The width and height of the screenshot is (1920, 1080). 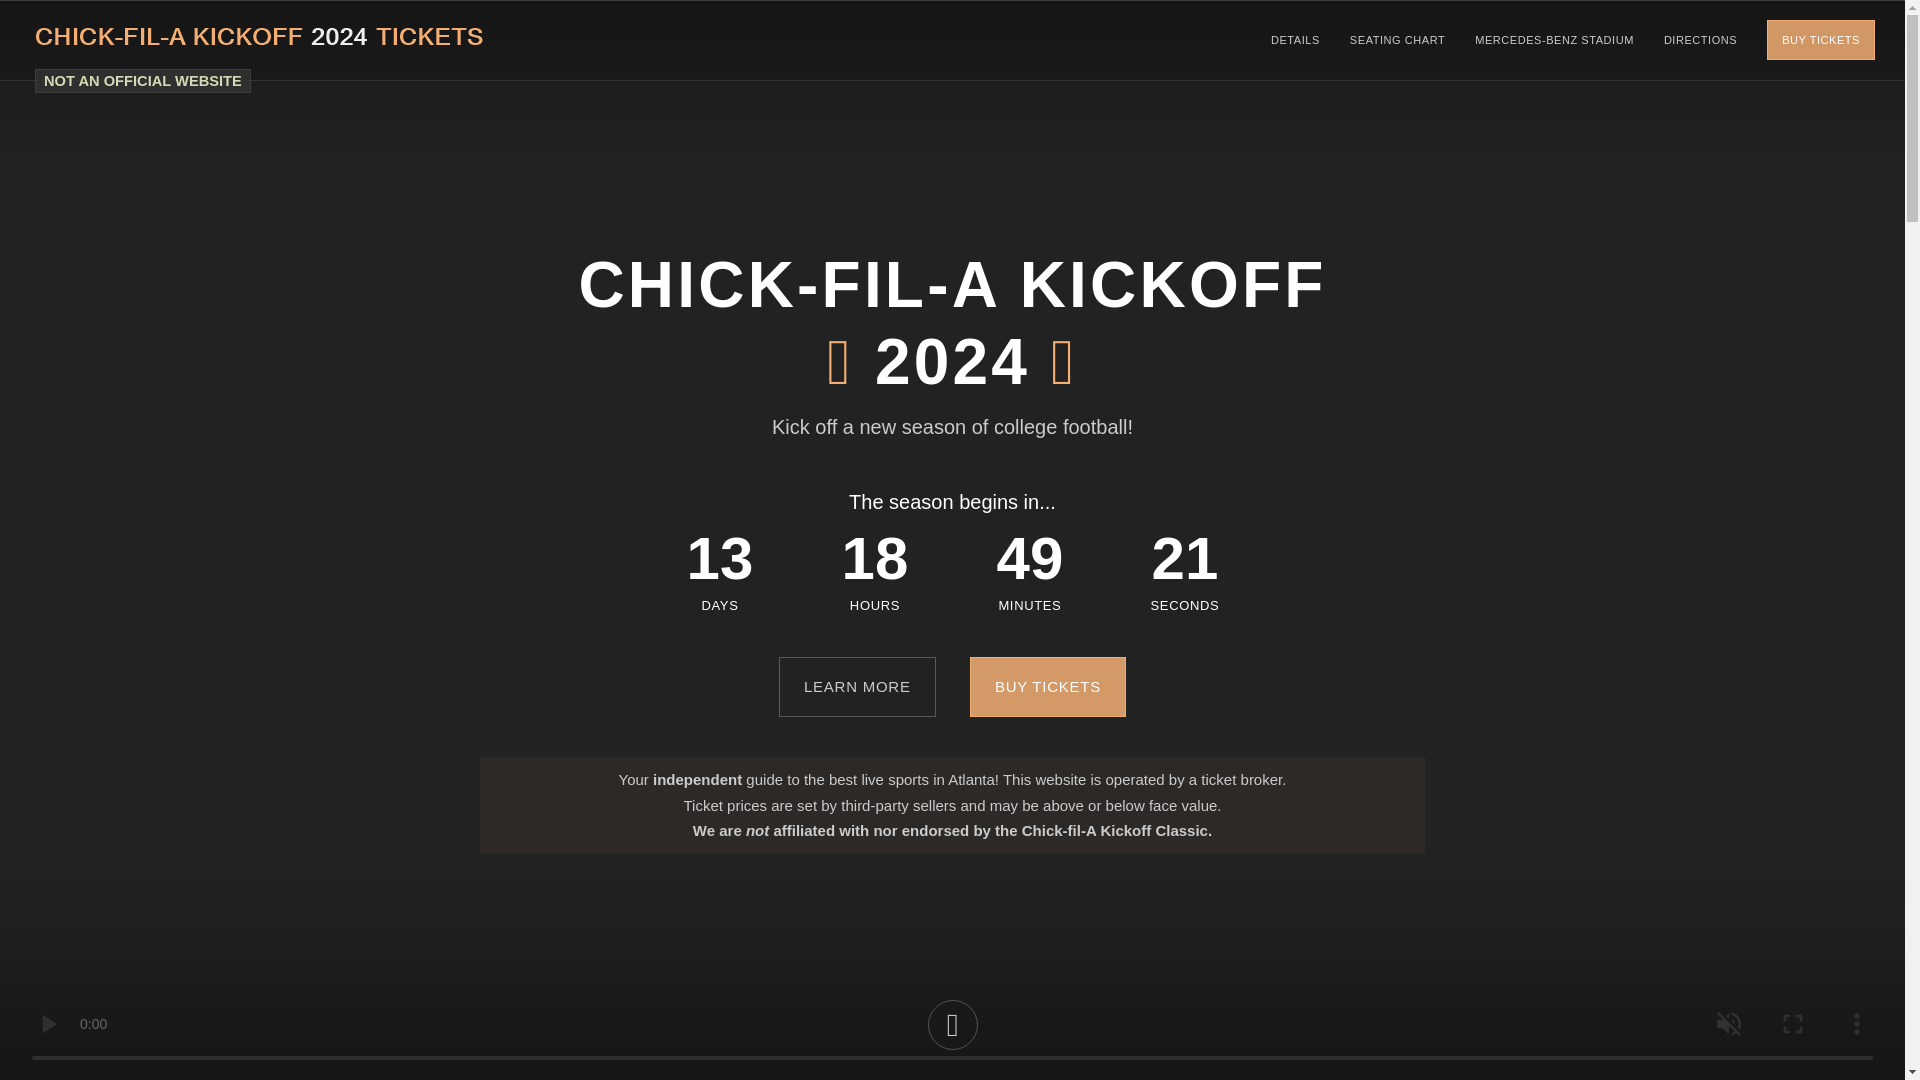 I want to click on This website is operated by a ticket broker., so click(x=142, y=80).